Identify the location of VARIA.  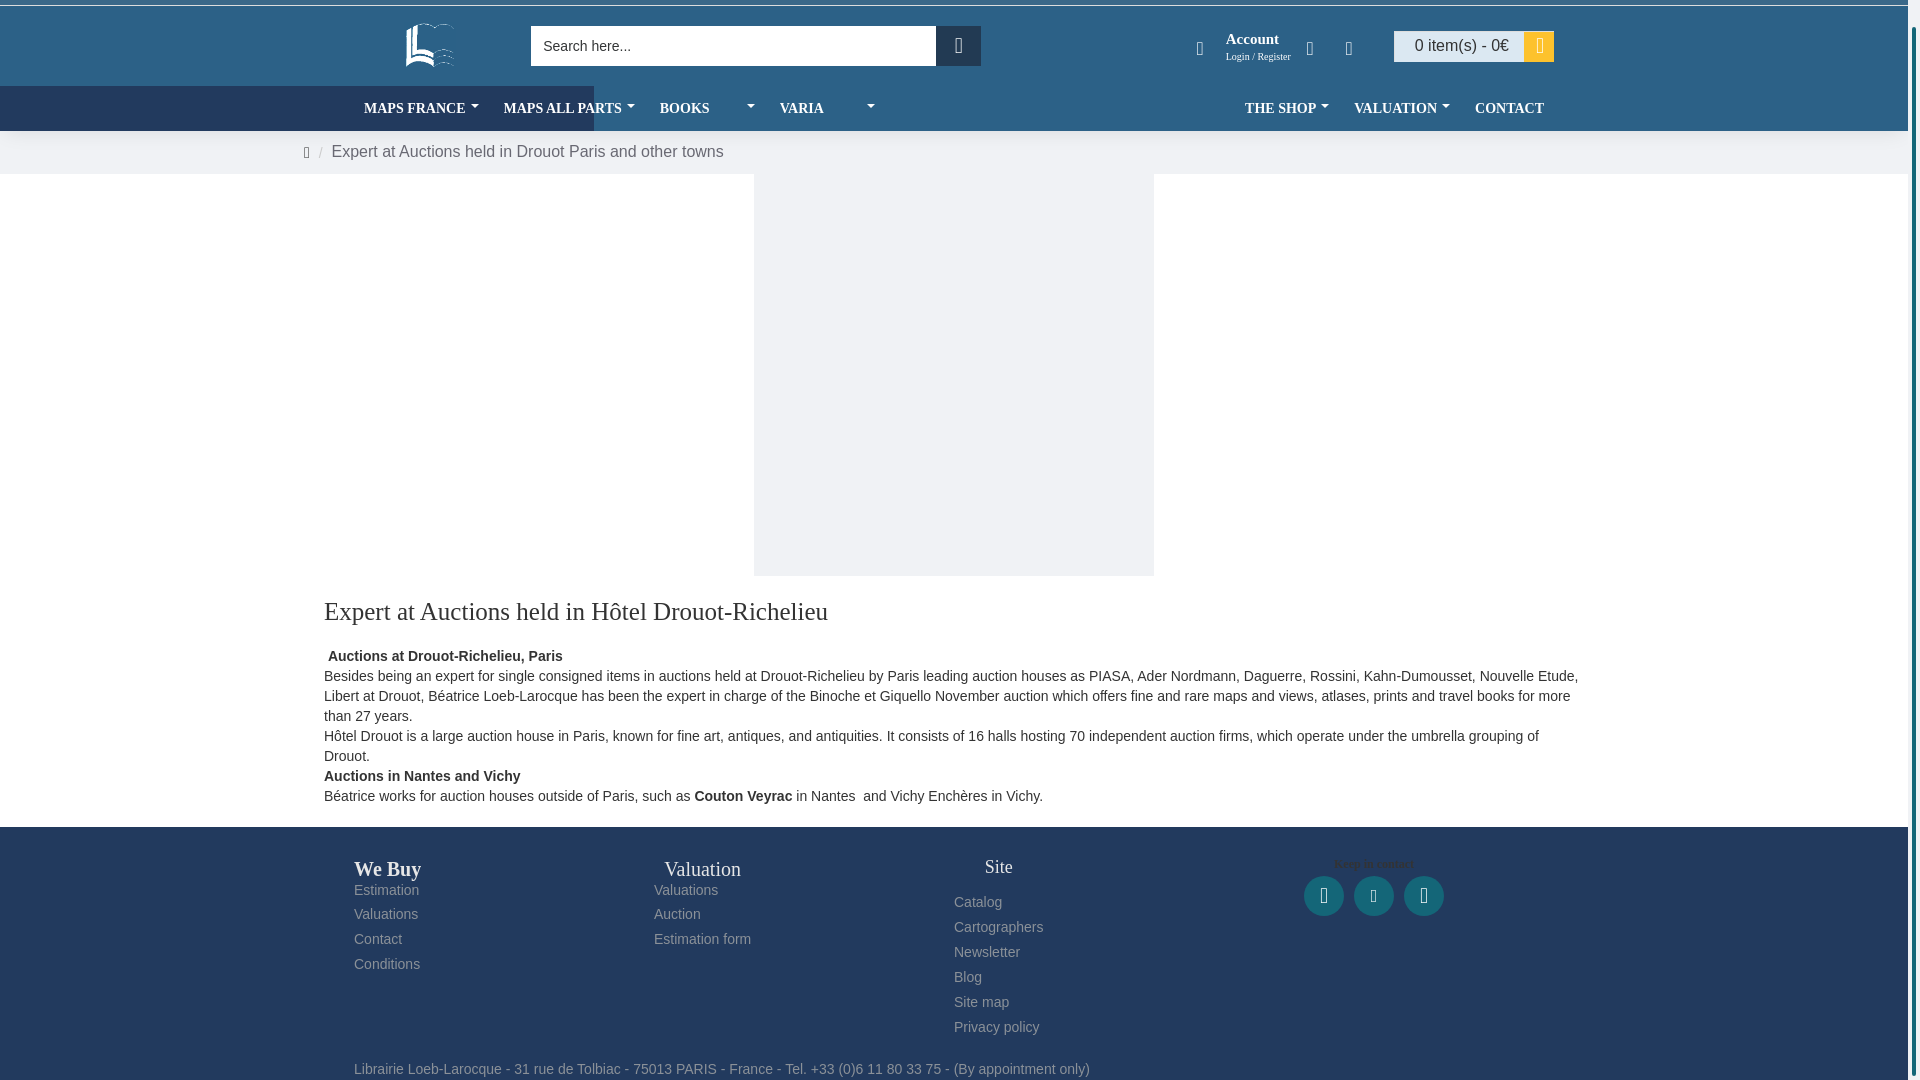
(830, 108).